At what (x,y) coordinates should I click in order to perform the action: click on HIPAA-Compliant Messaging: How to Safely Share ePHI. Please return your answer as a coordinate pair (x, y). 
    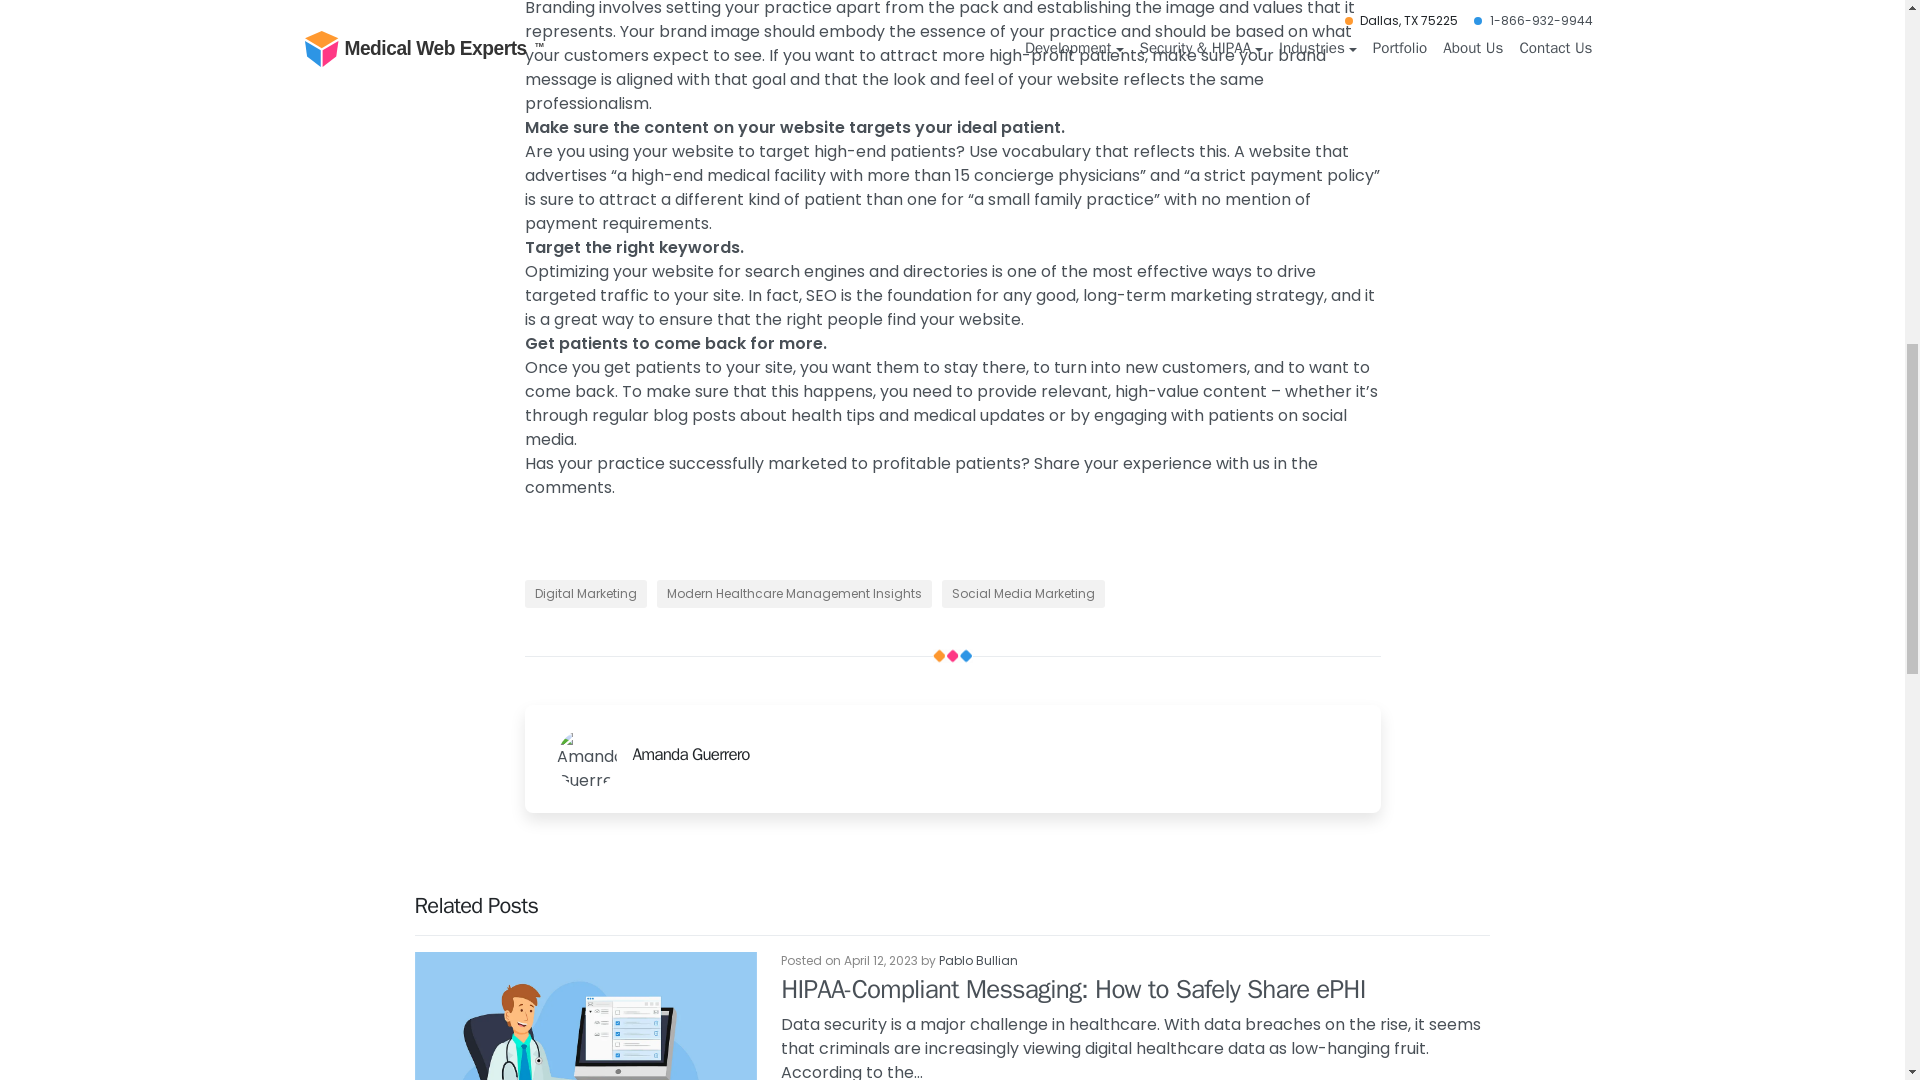
    Looking at the image, I should click on (1073, 989).